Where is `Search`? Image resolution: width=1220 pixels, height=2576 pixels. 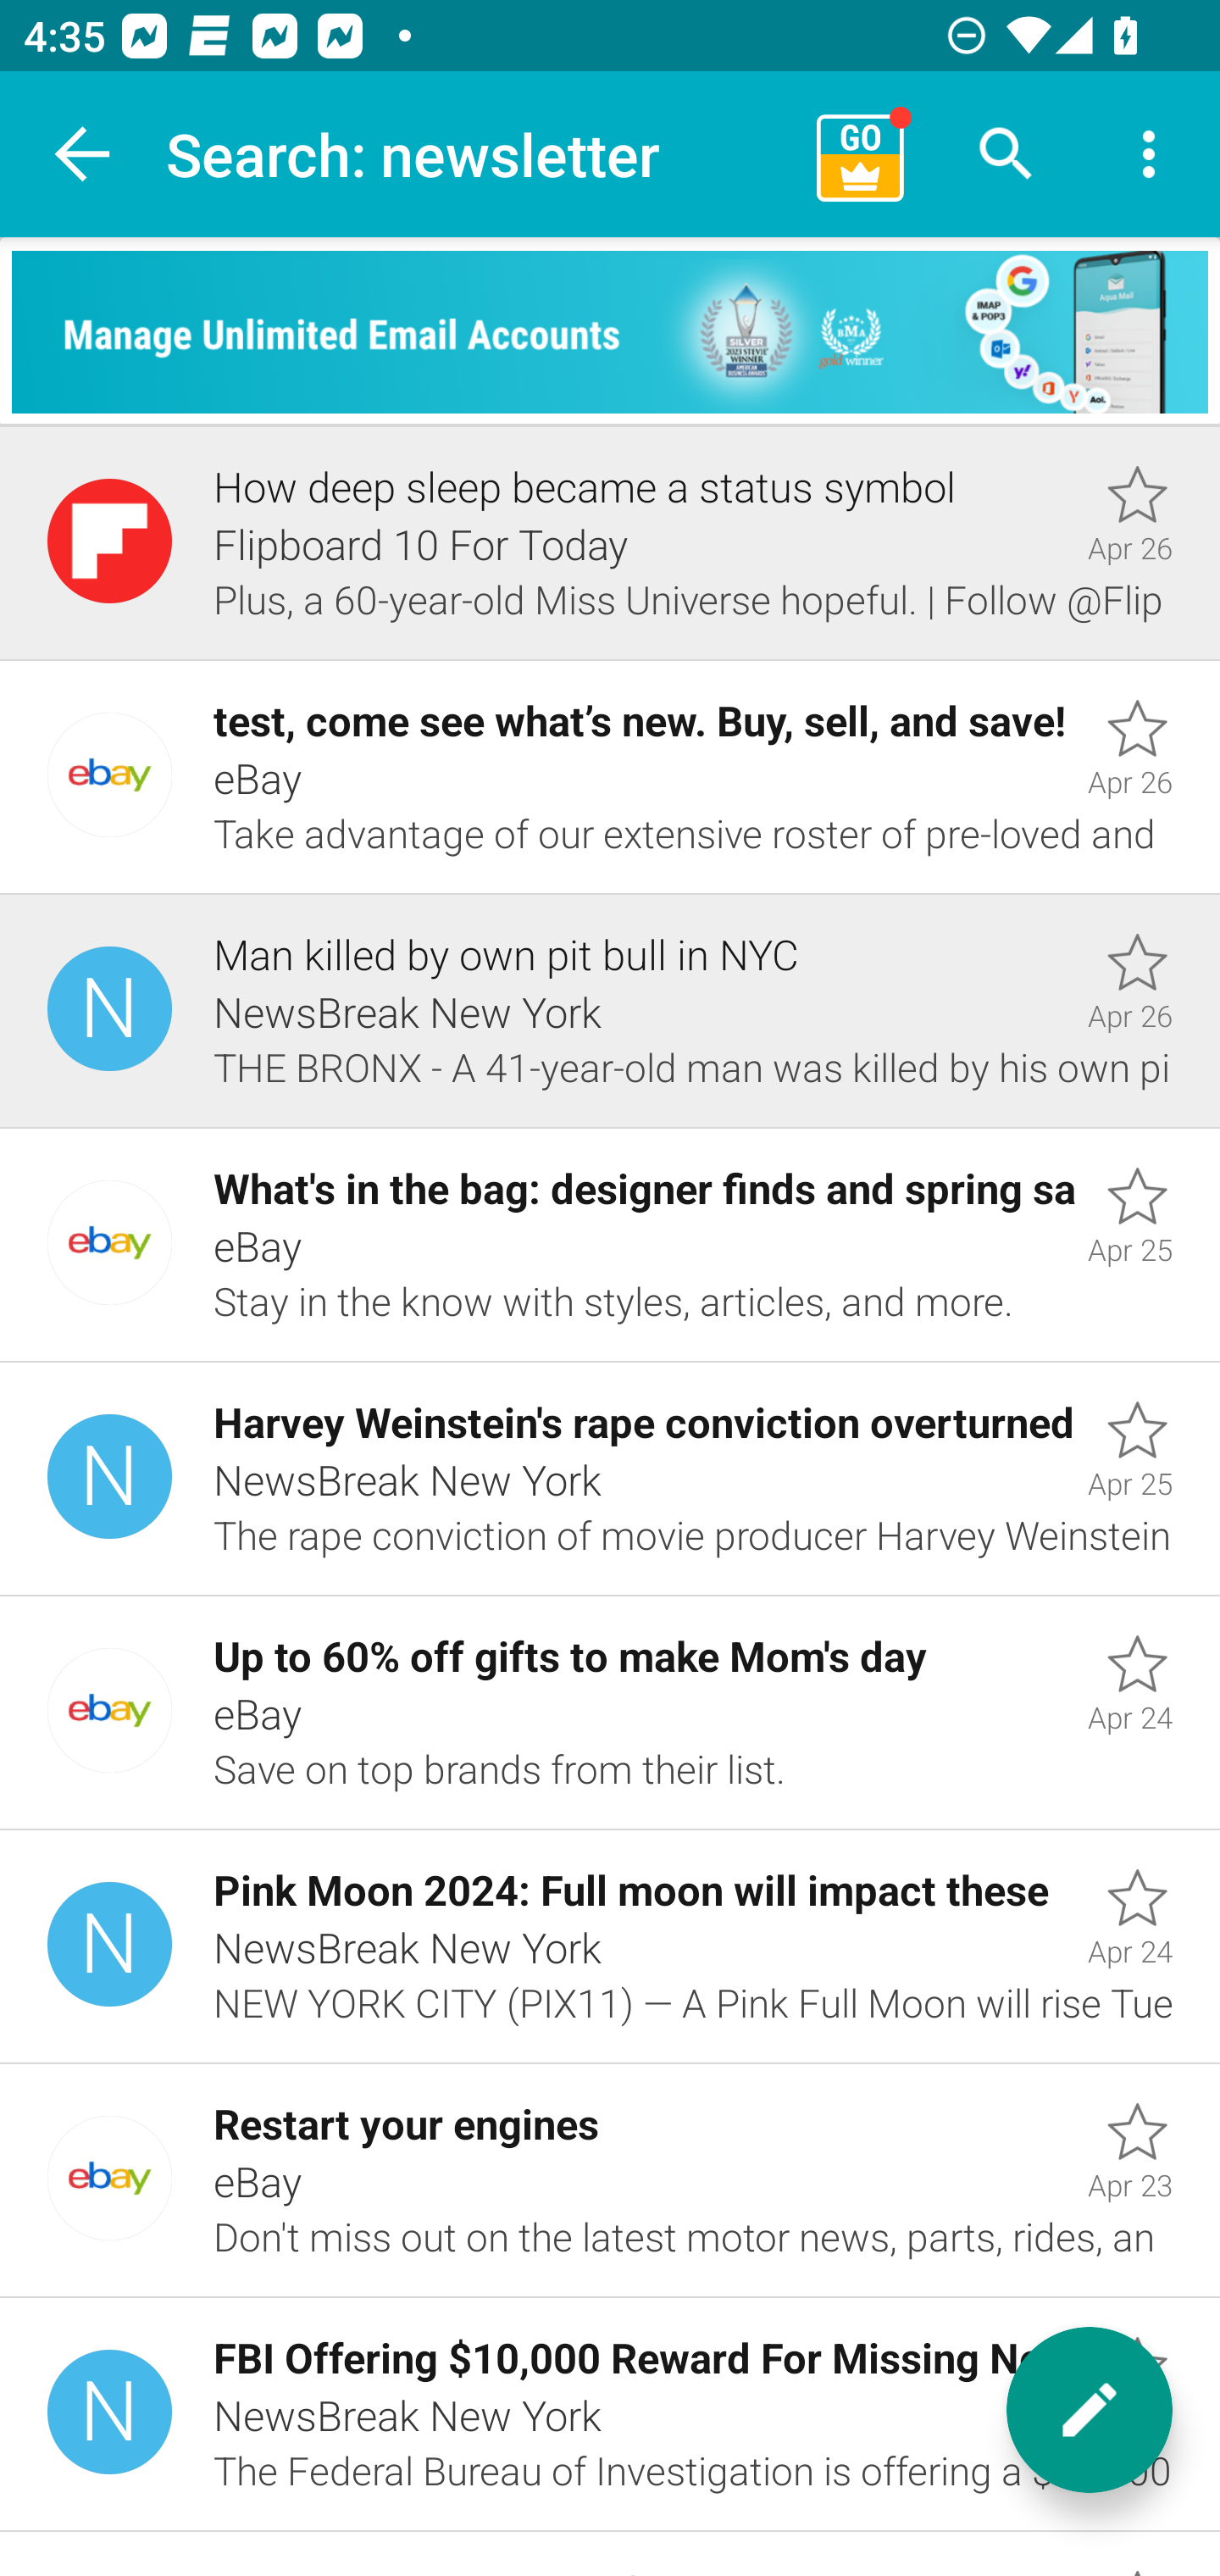
Search is located at coordinates (1006, 154).